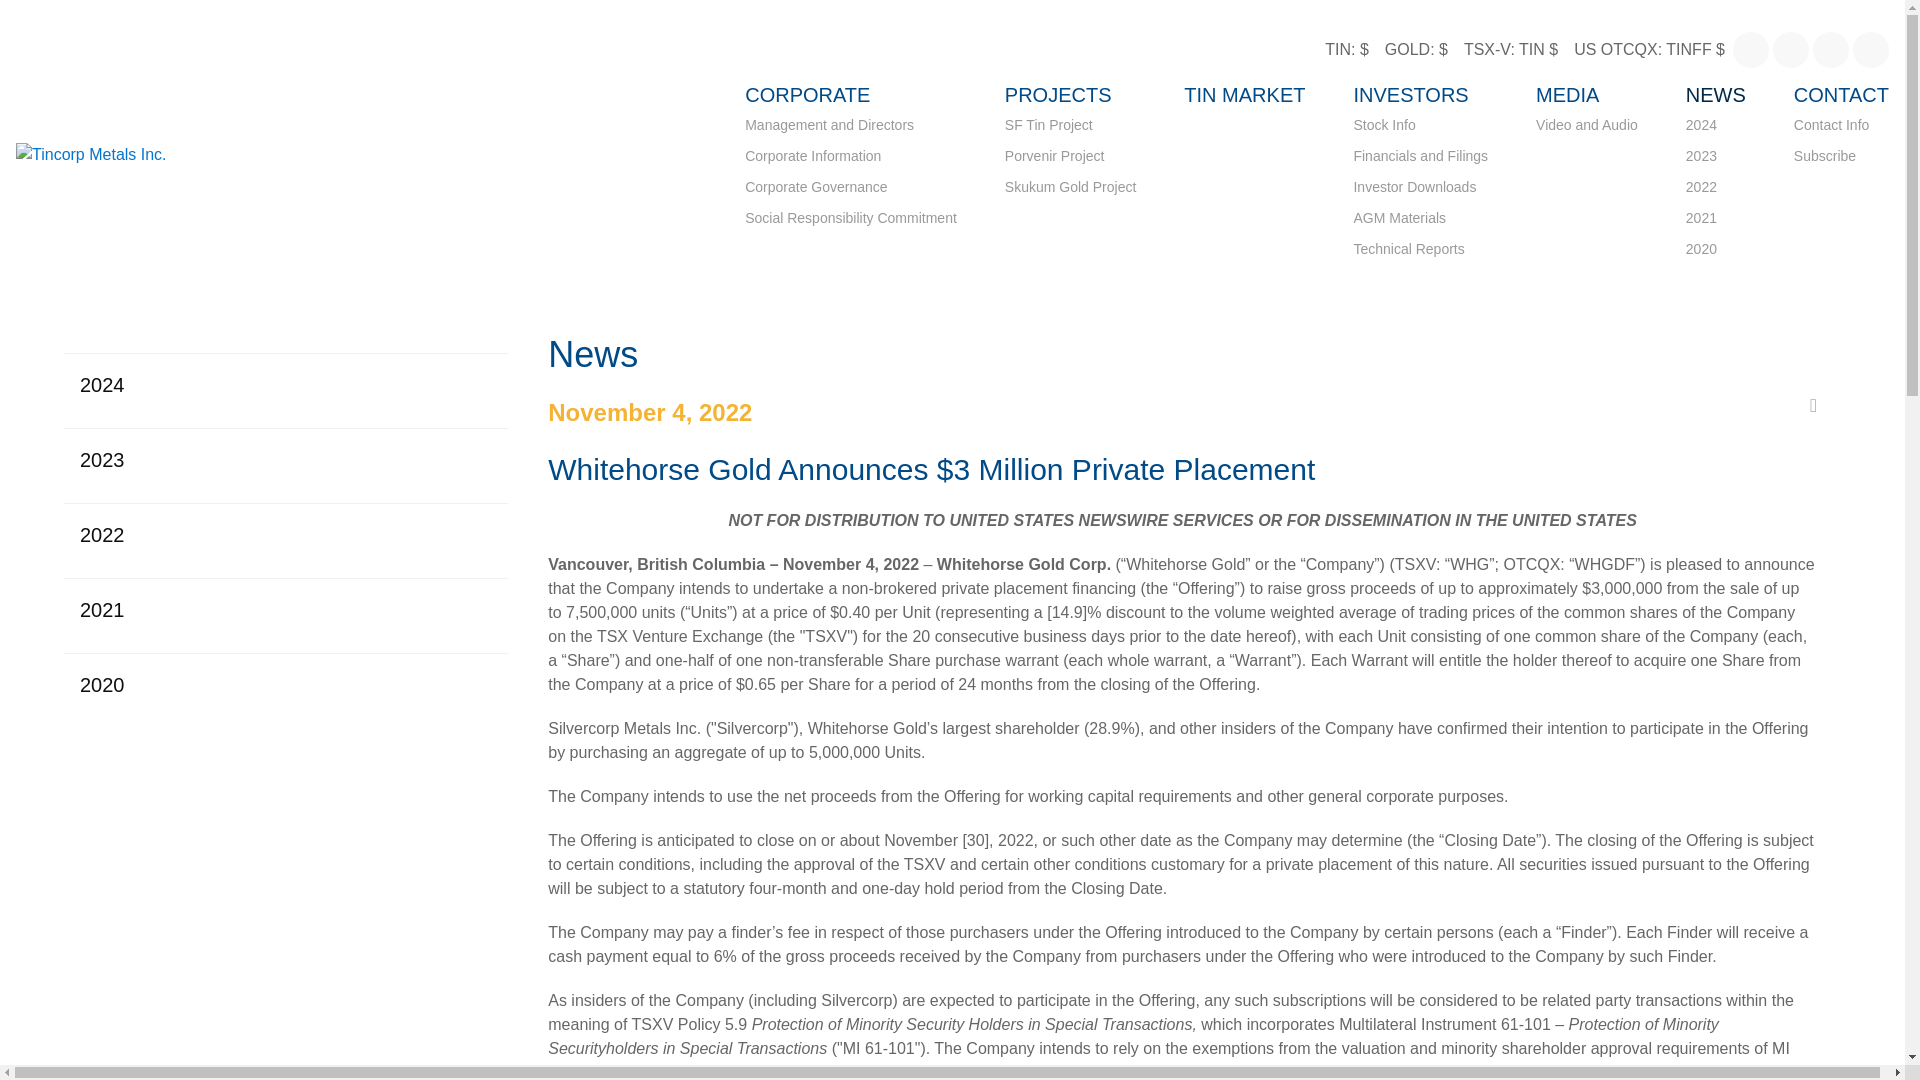 The width and height of the screenshot is (1920, 1080). What do you see at coordinates (1420, 218) in the screenshot?
I see `AGM Materials` at bounding box center [1420, 218].